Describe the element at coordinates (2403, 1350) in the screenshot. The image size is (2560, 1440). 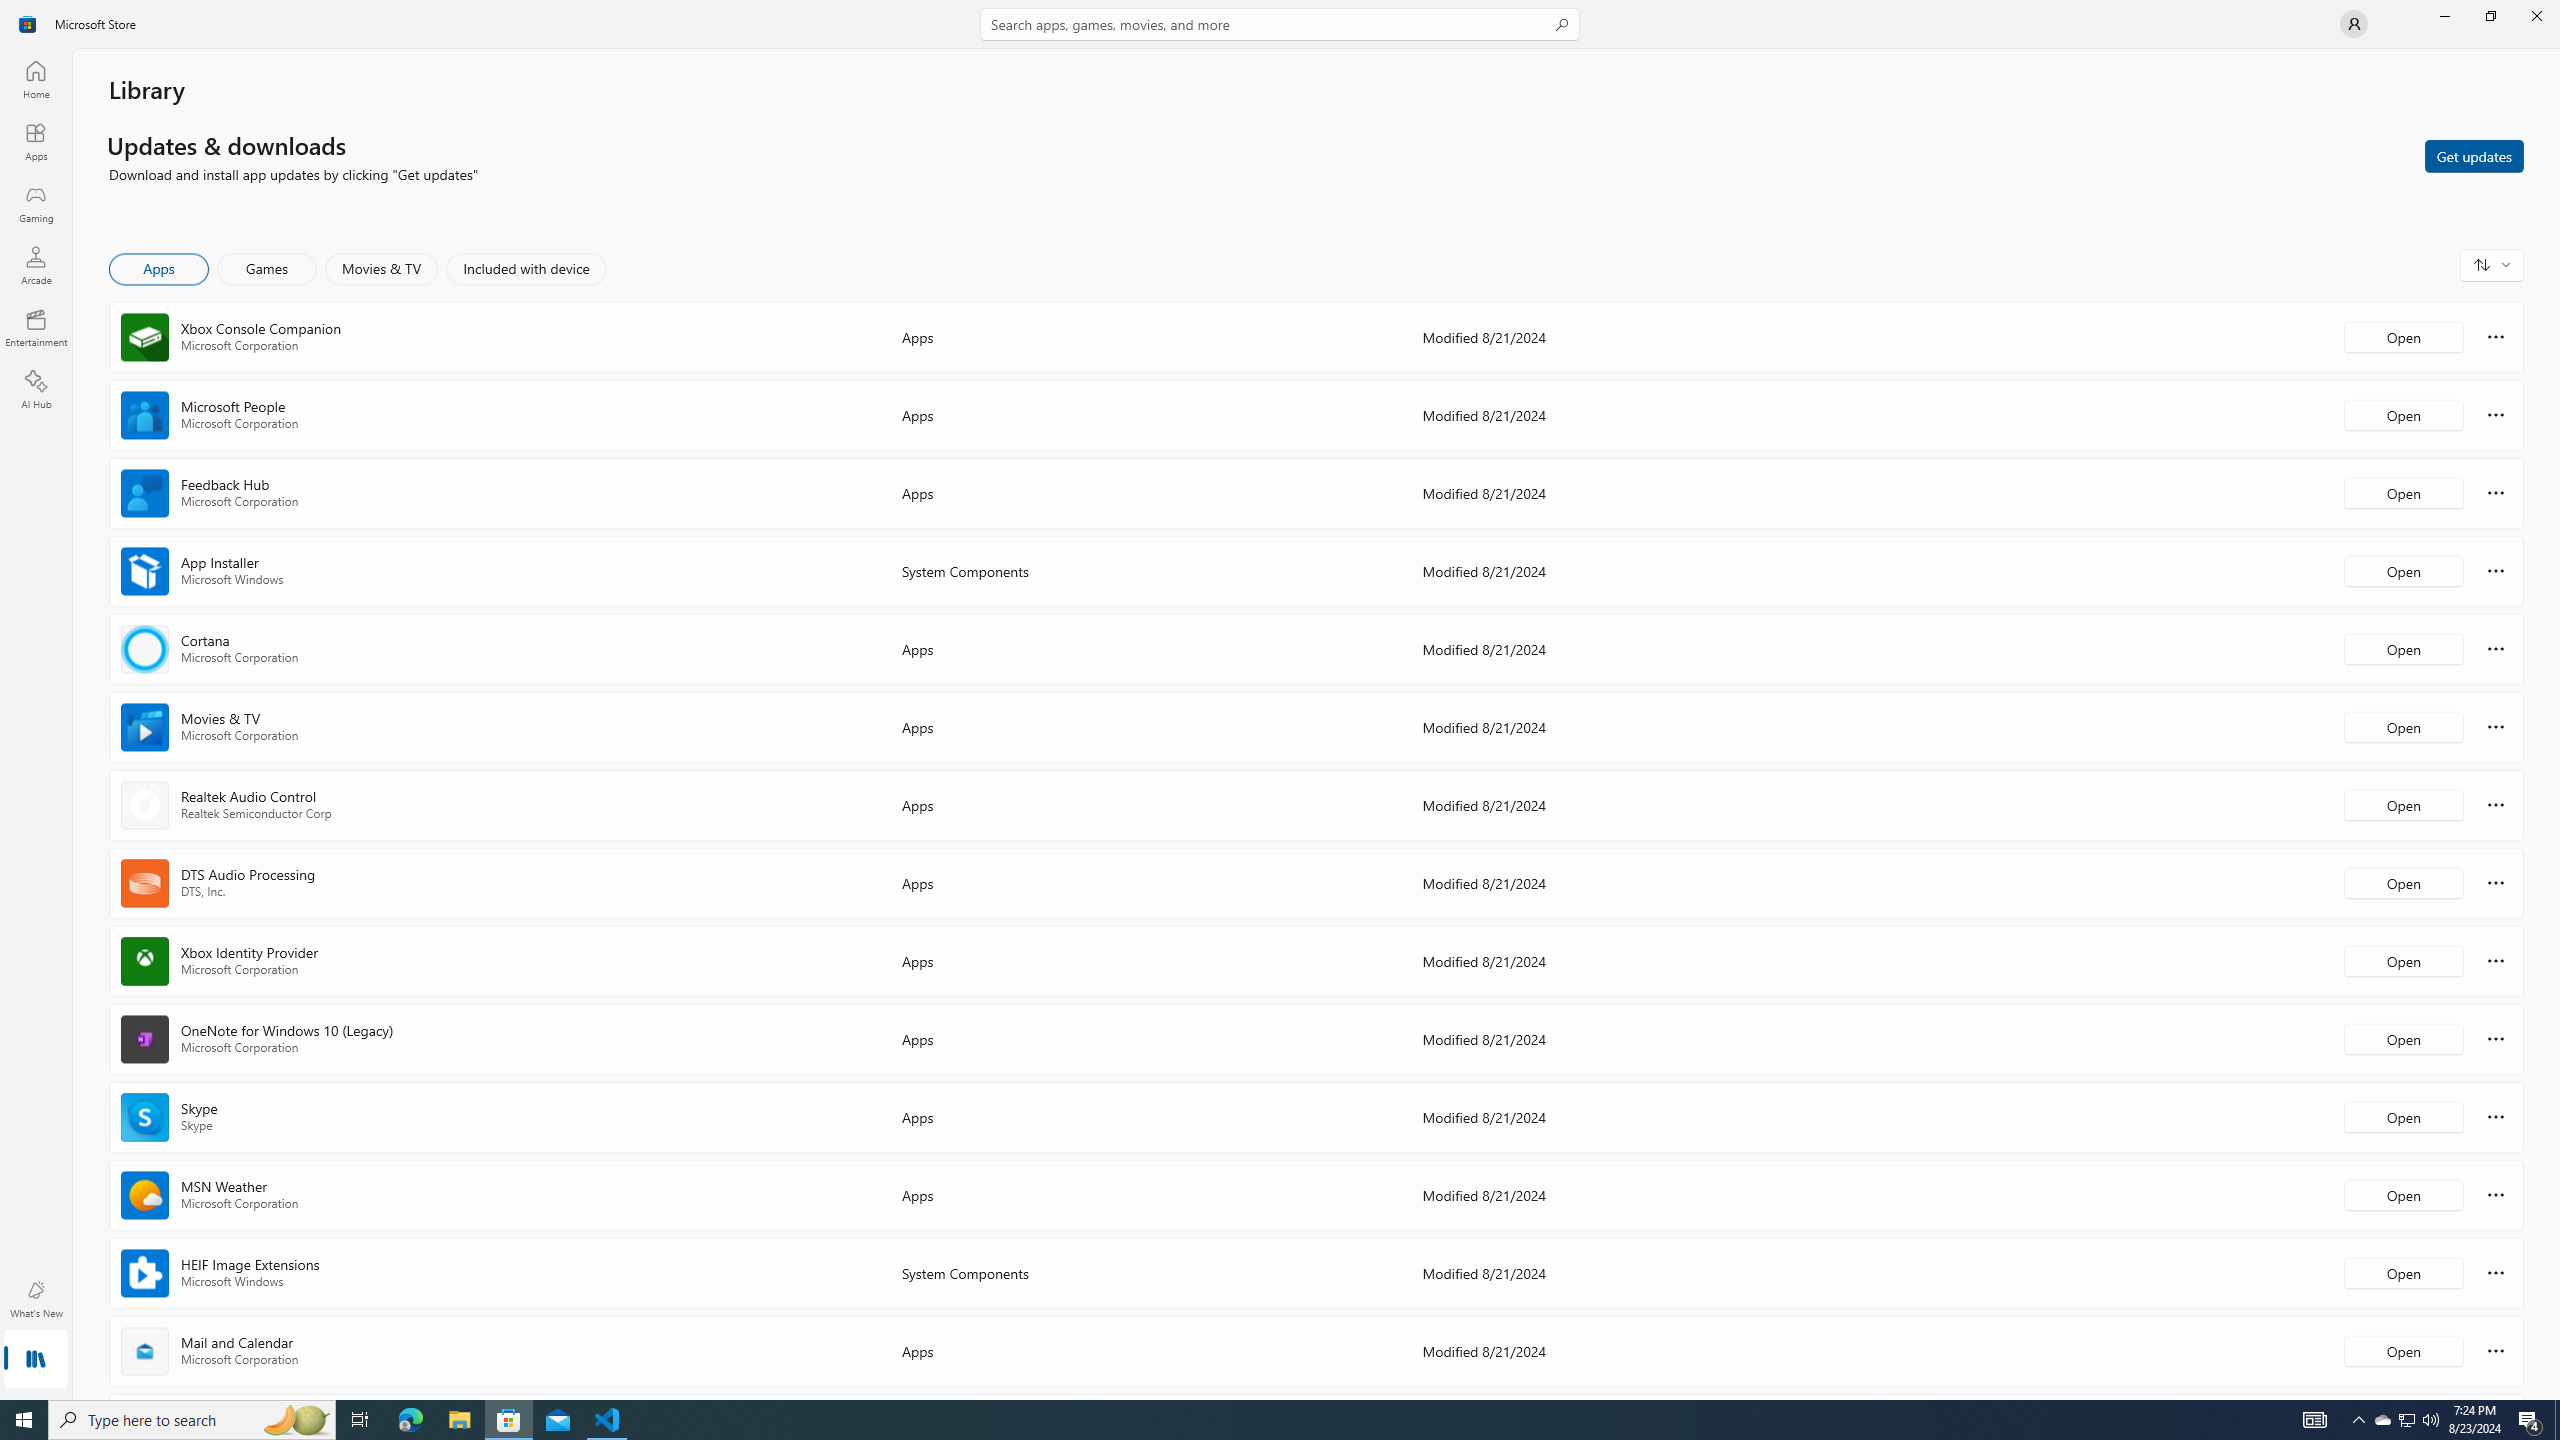
I see `Open` at that location.